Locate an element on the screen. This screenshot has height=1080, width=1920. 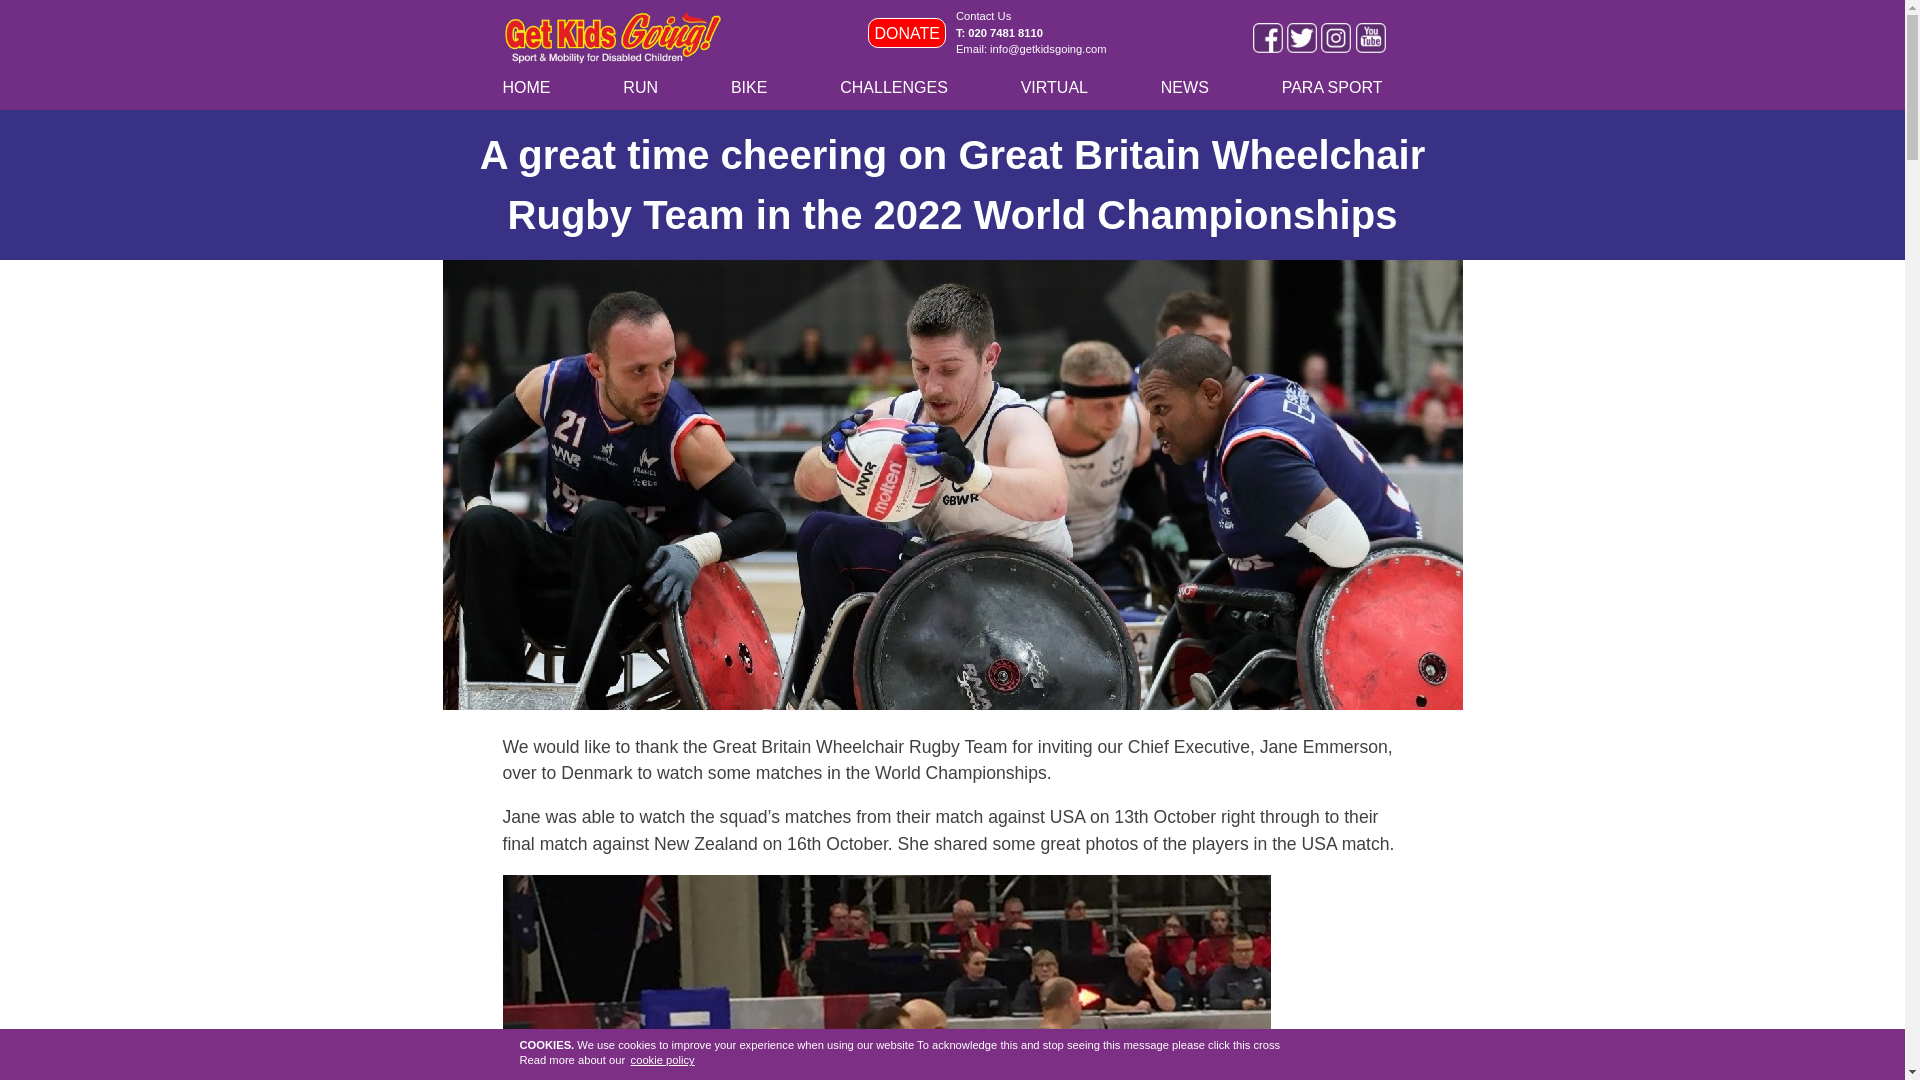
RUN is located at coordinates (650, 88).